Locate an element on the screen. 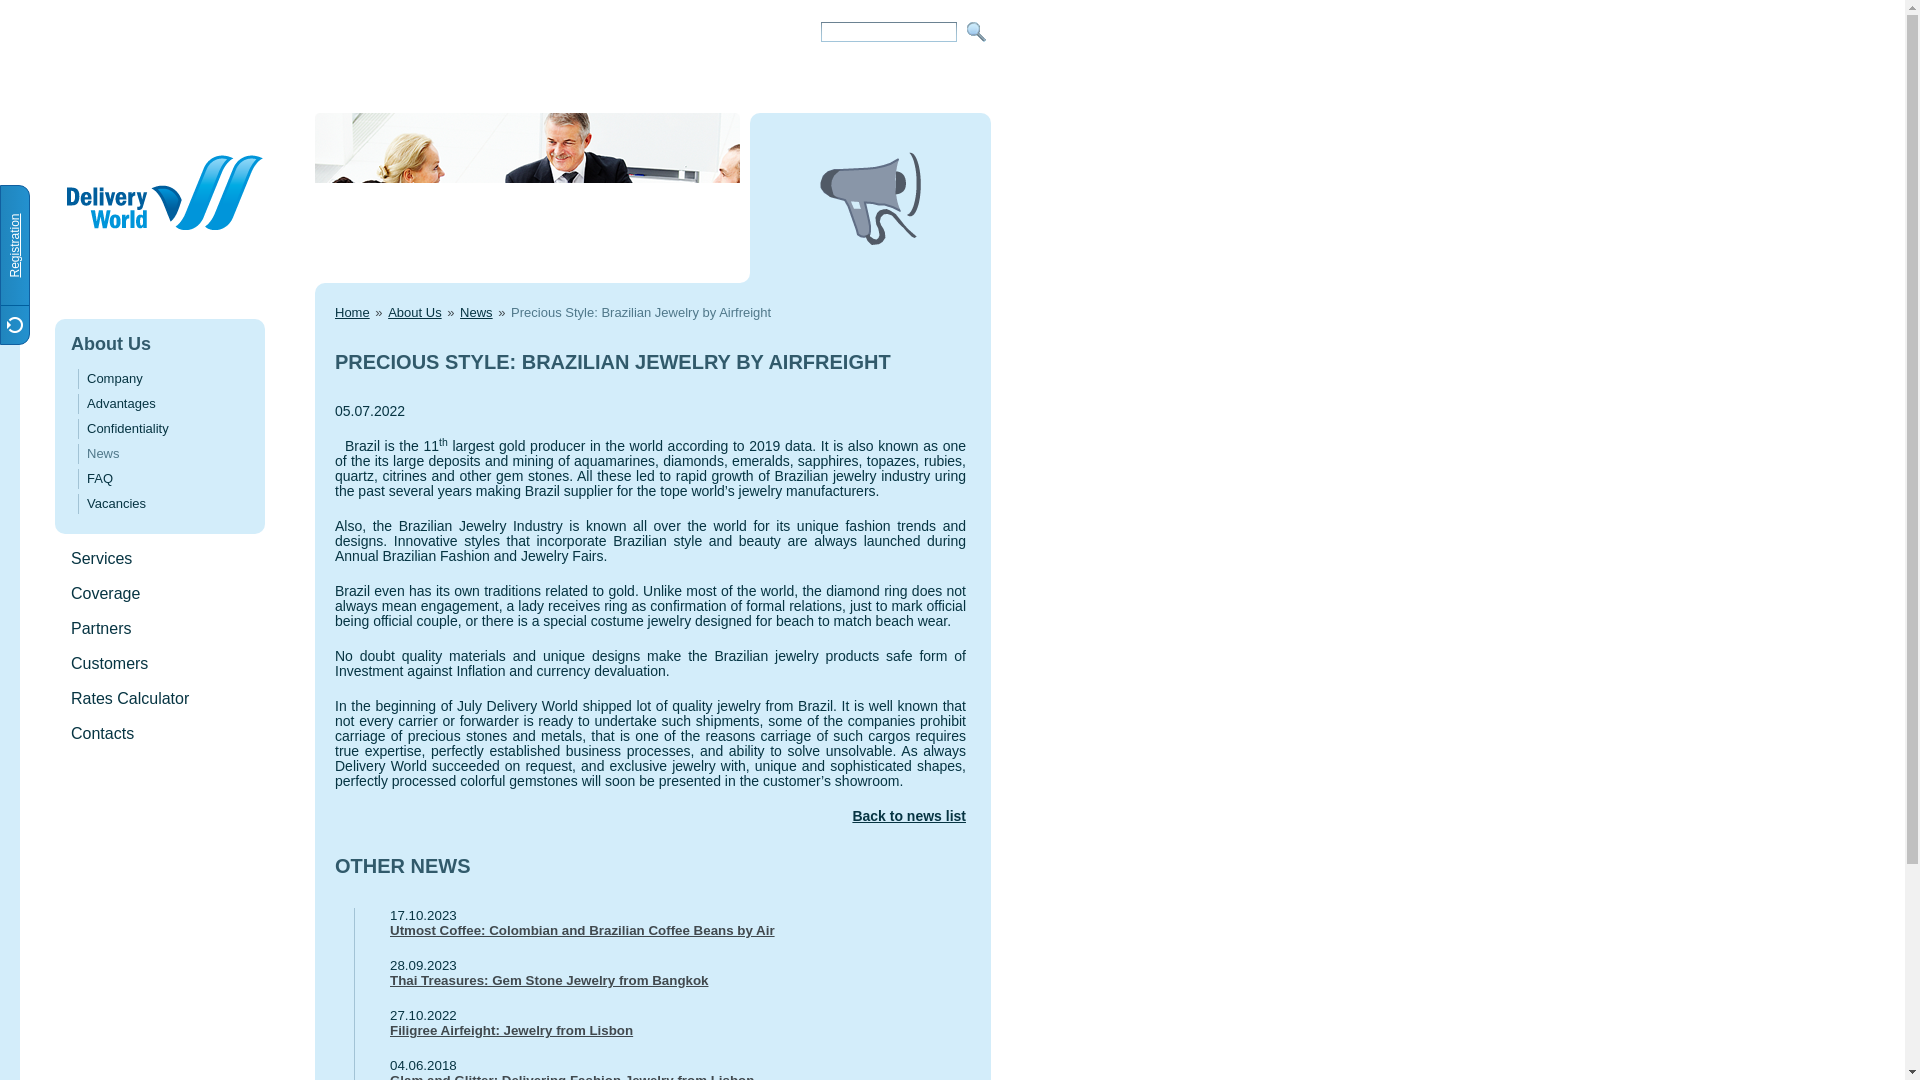  News is located at coordinates (476, 312).